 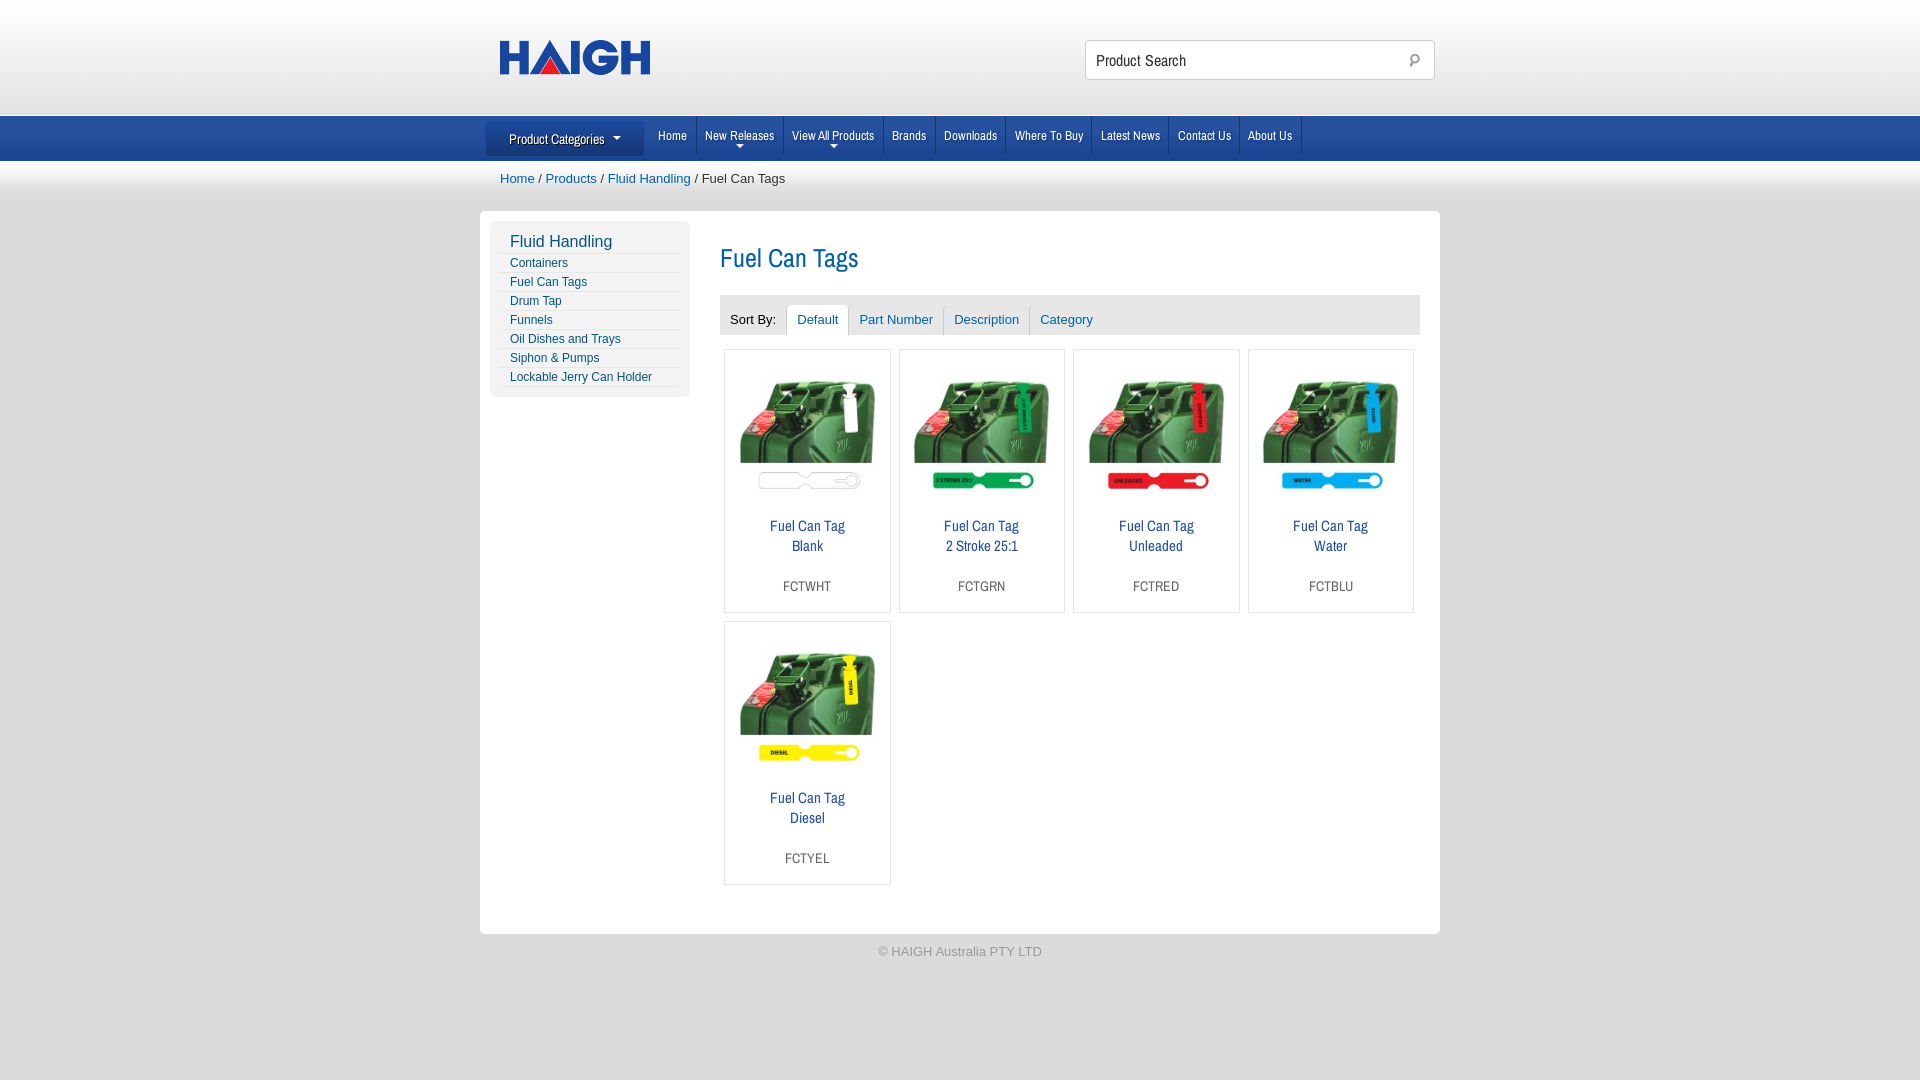 What do you see at coordinates (1271, 135) in the screenshot?
I see `About Us` at bounding box center [1271, 135].